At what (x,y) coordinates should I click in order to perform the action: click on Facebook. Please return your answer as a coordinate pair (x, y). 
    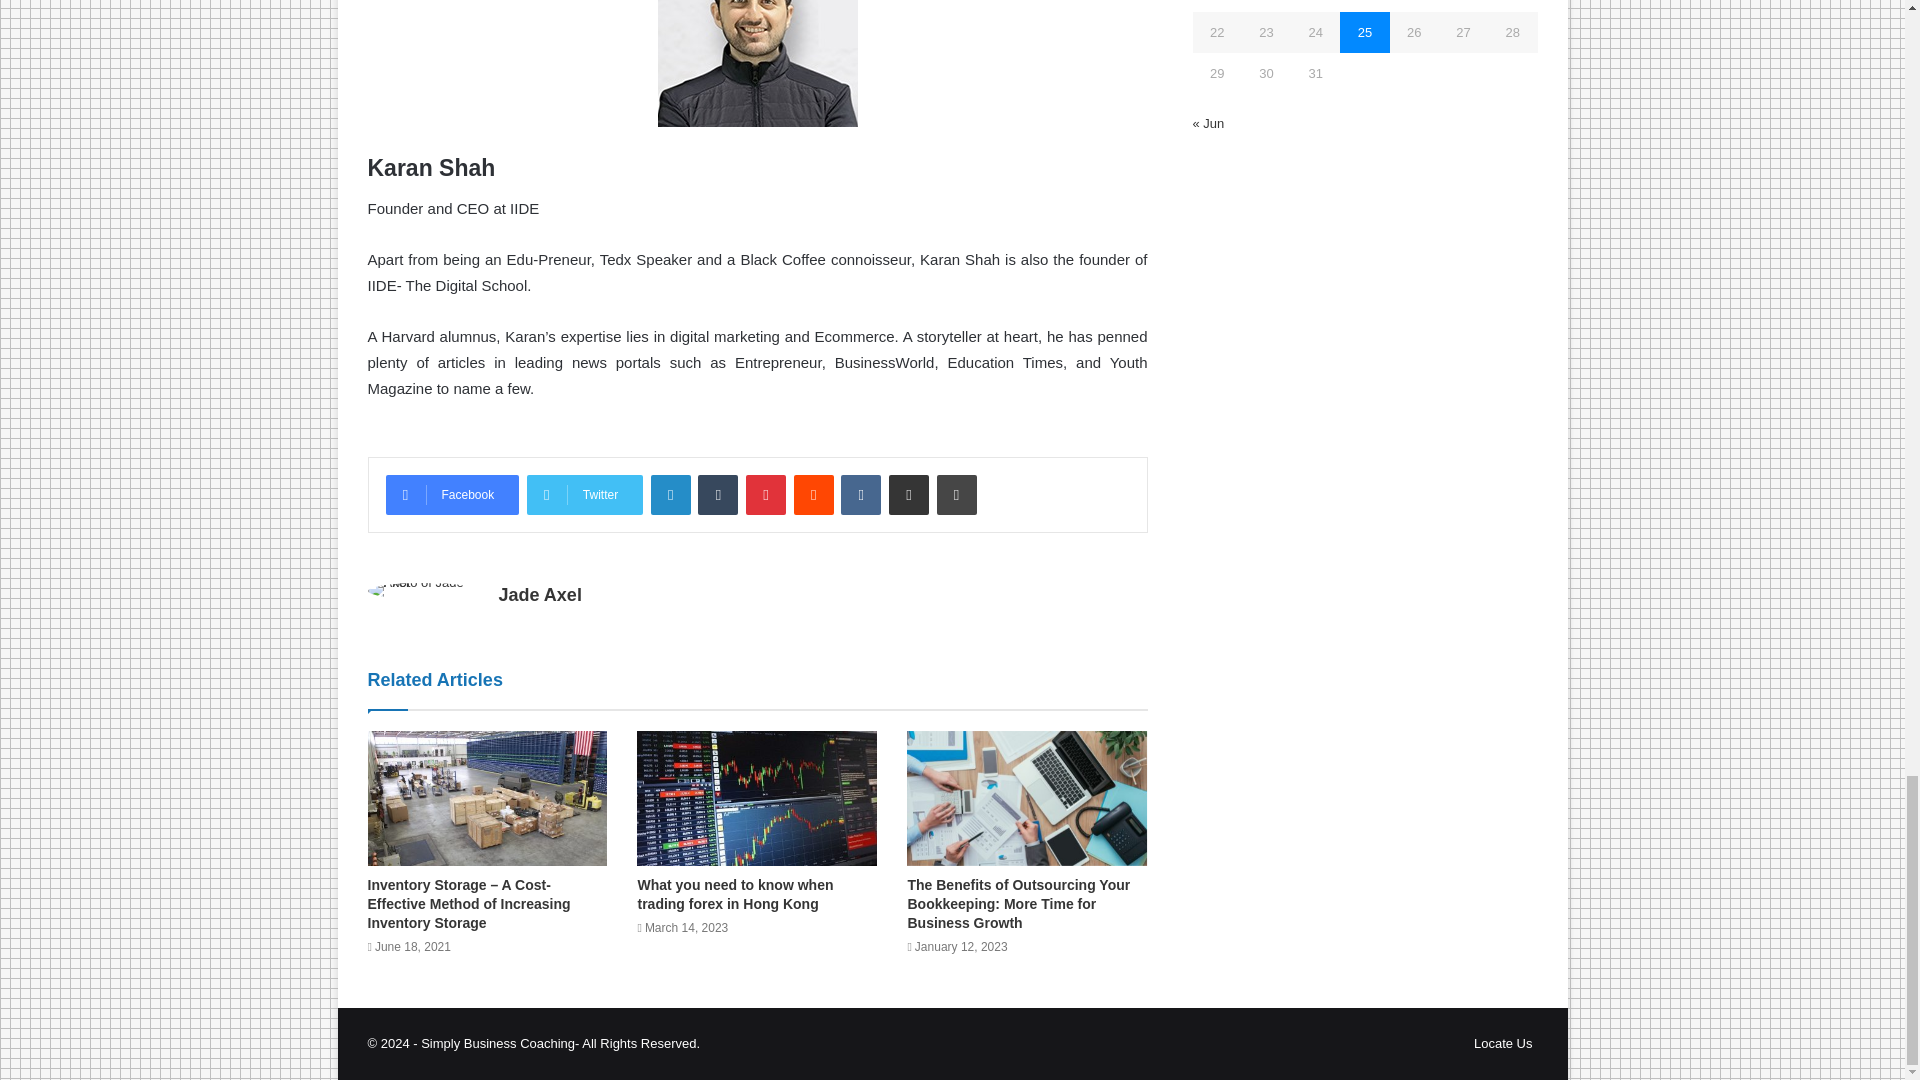
    Looking at the image, I should click on (452, 495).